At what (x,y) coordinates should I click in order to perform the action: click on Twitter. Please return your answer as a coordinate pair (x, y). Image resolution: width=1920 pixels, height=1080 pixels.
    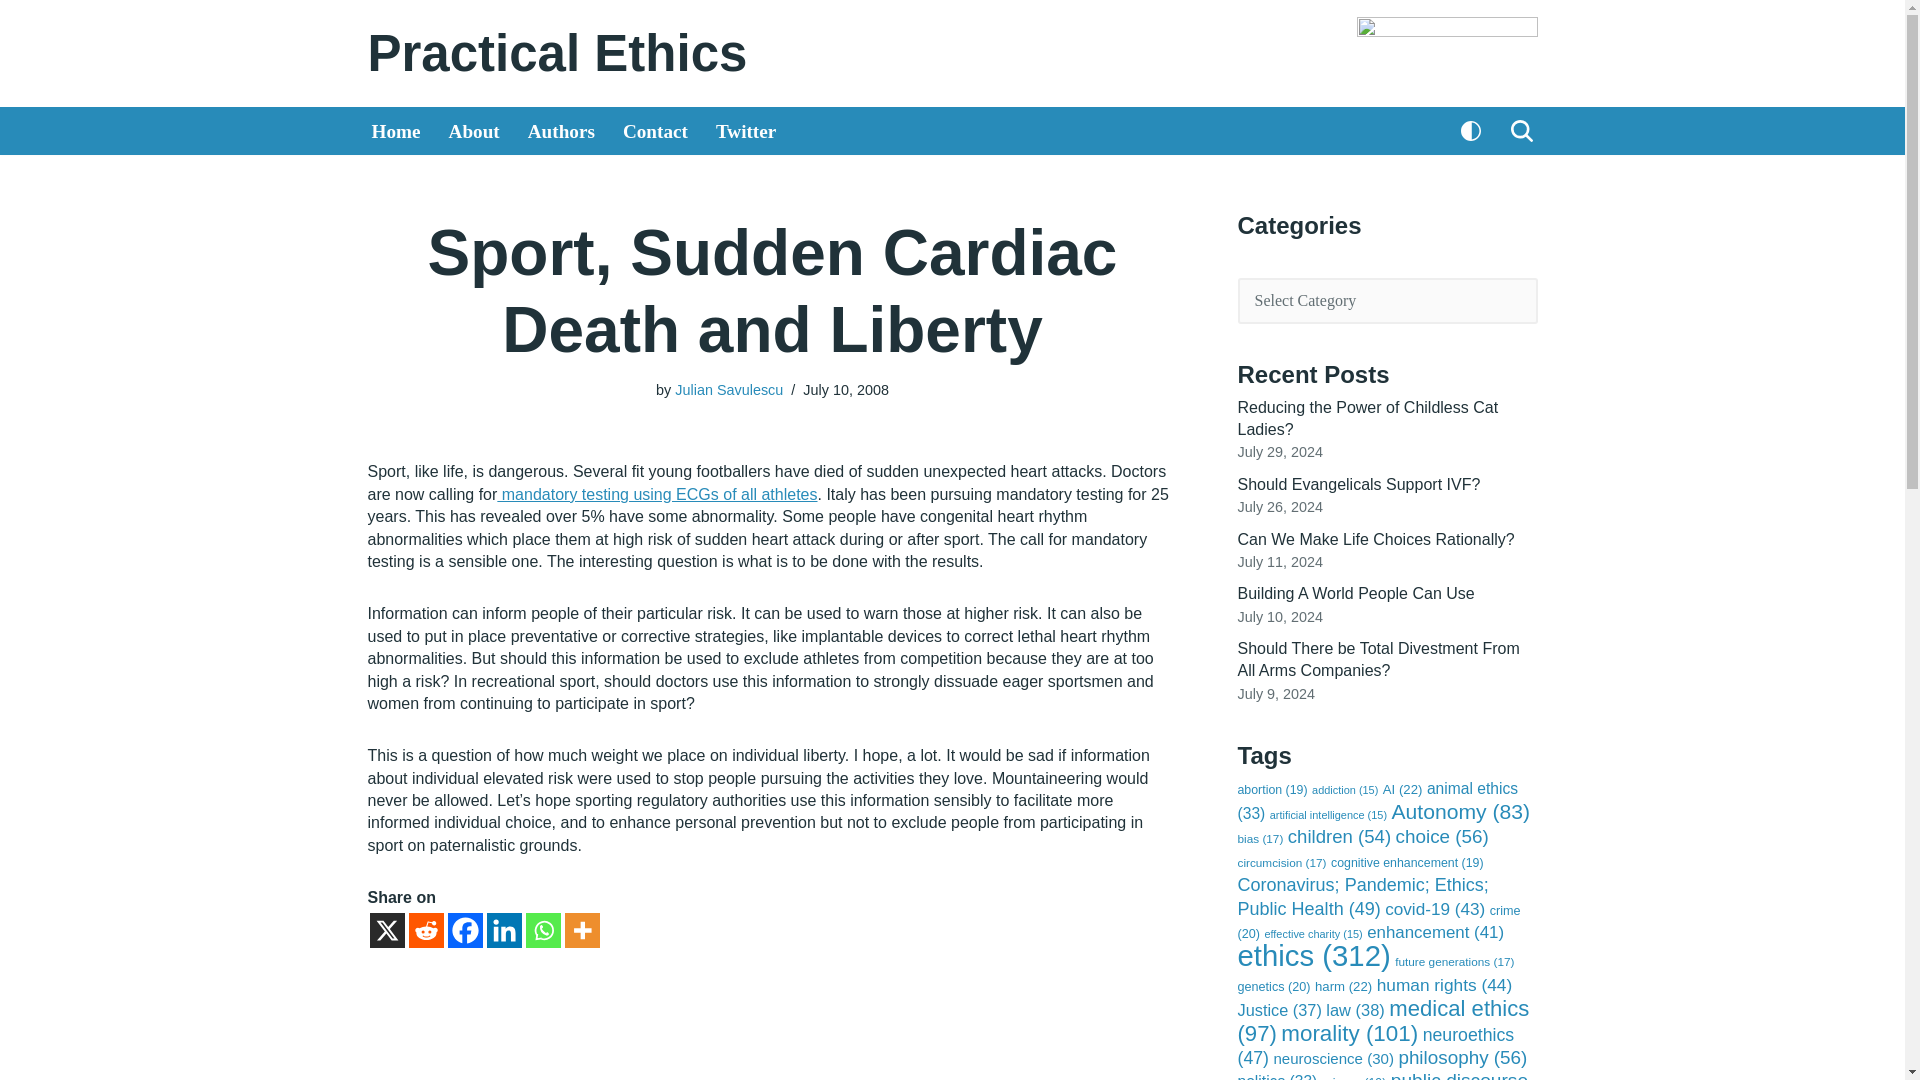
    Looking at the image, I should click on (746, 131).